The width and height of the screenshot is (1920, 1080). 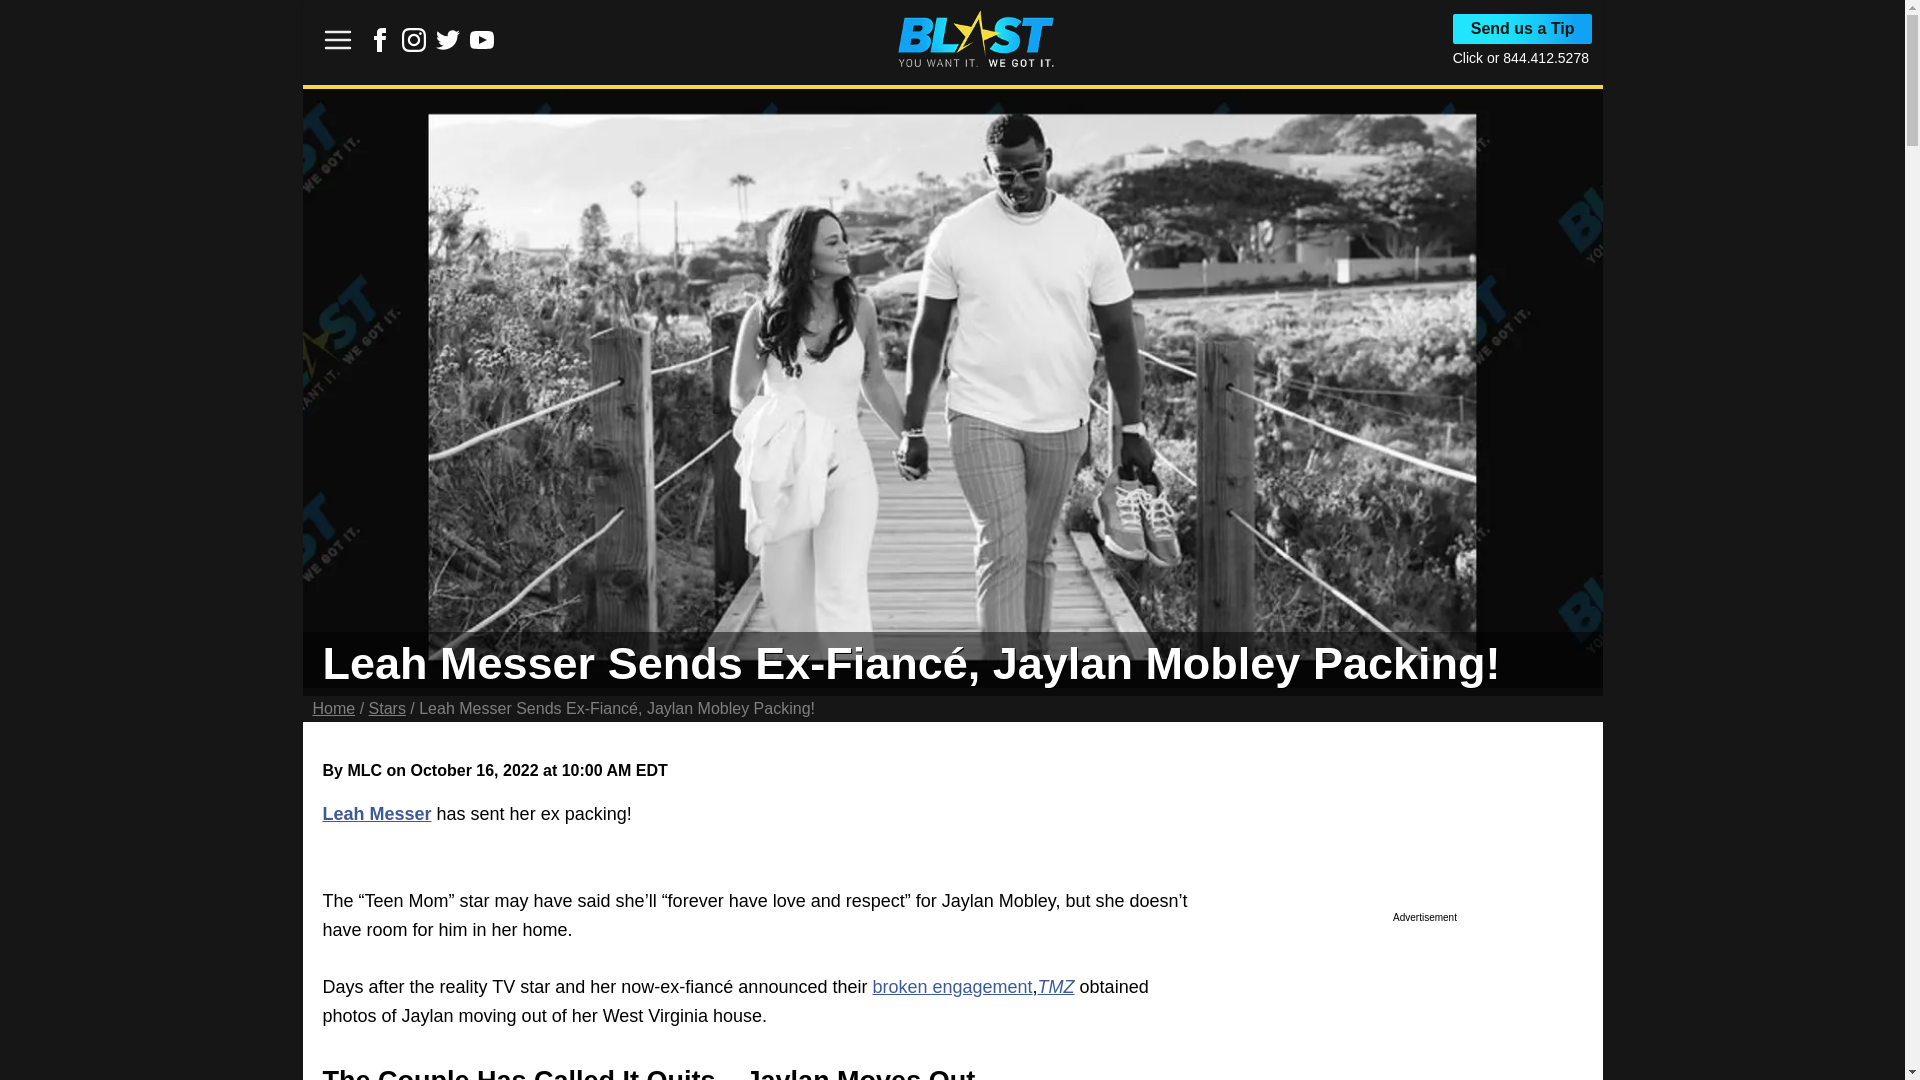 I want to click on Link to Twitter, so click(x=448, y=46).